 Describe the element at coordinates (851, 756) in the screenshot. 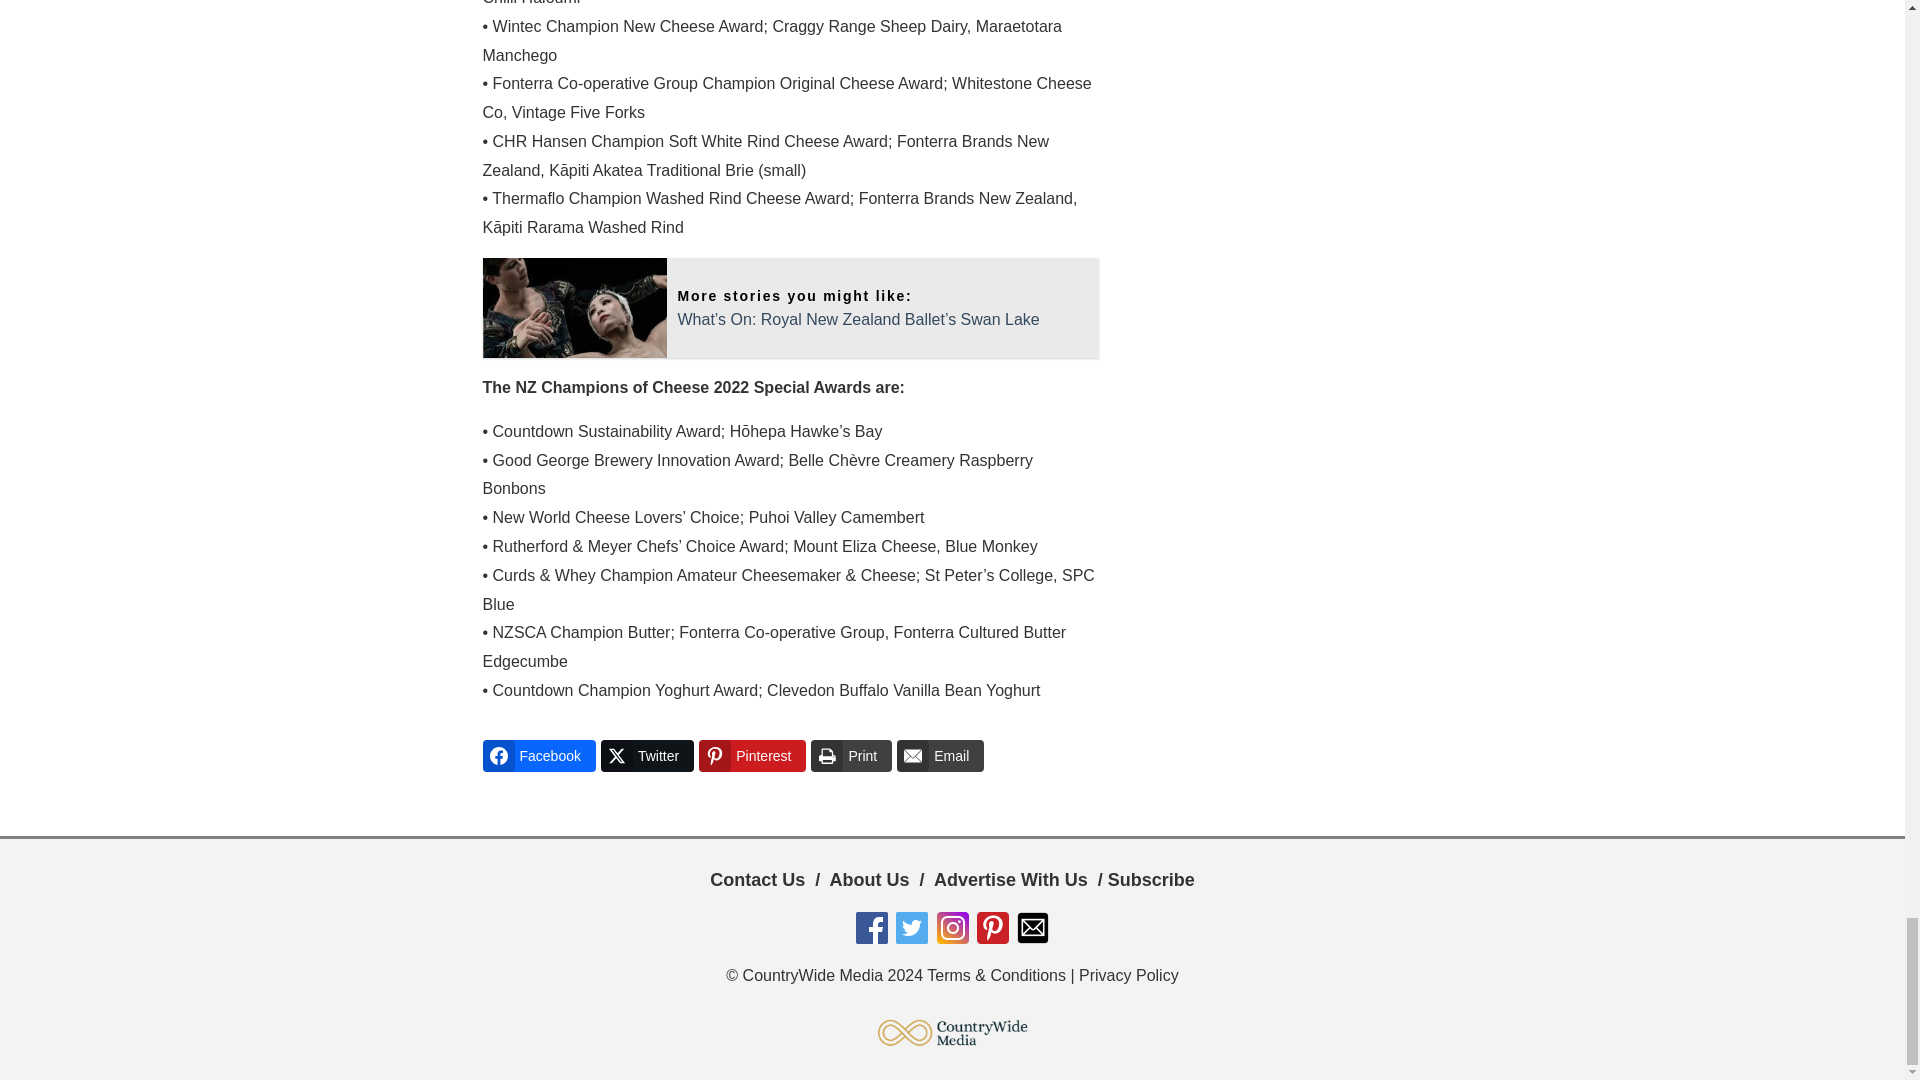

I see `Print` at that location.